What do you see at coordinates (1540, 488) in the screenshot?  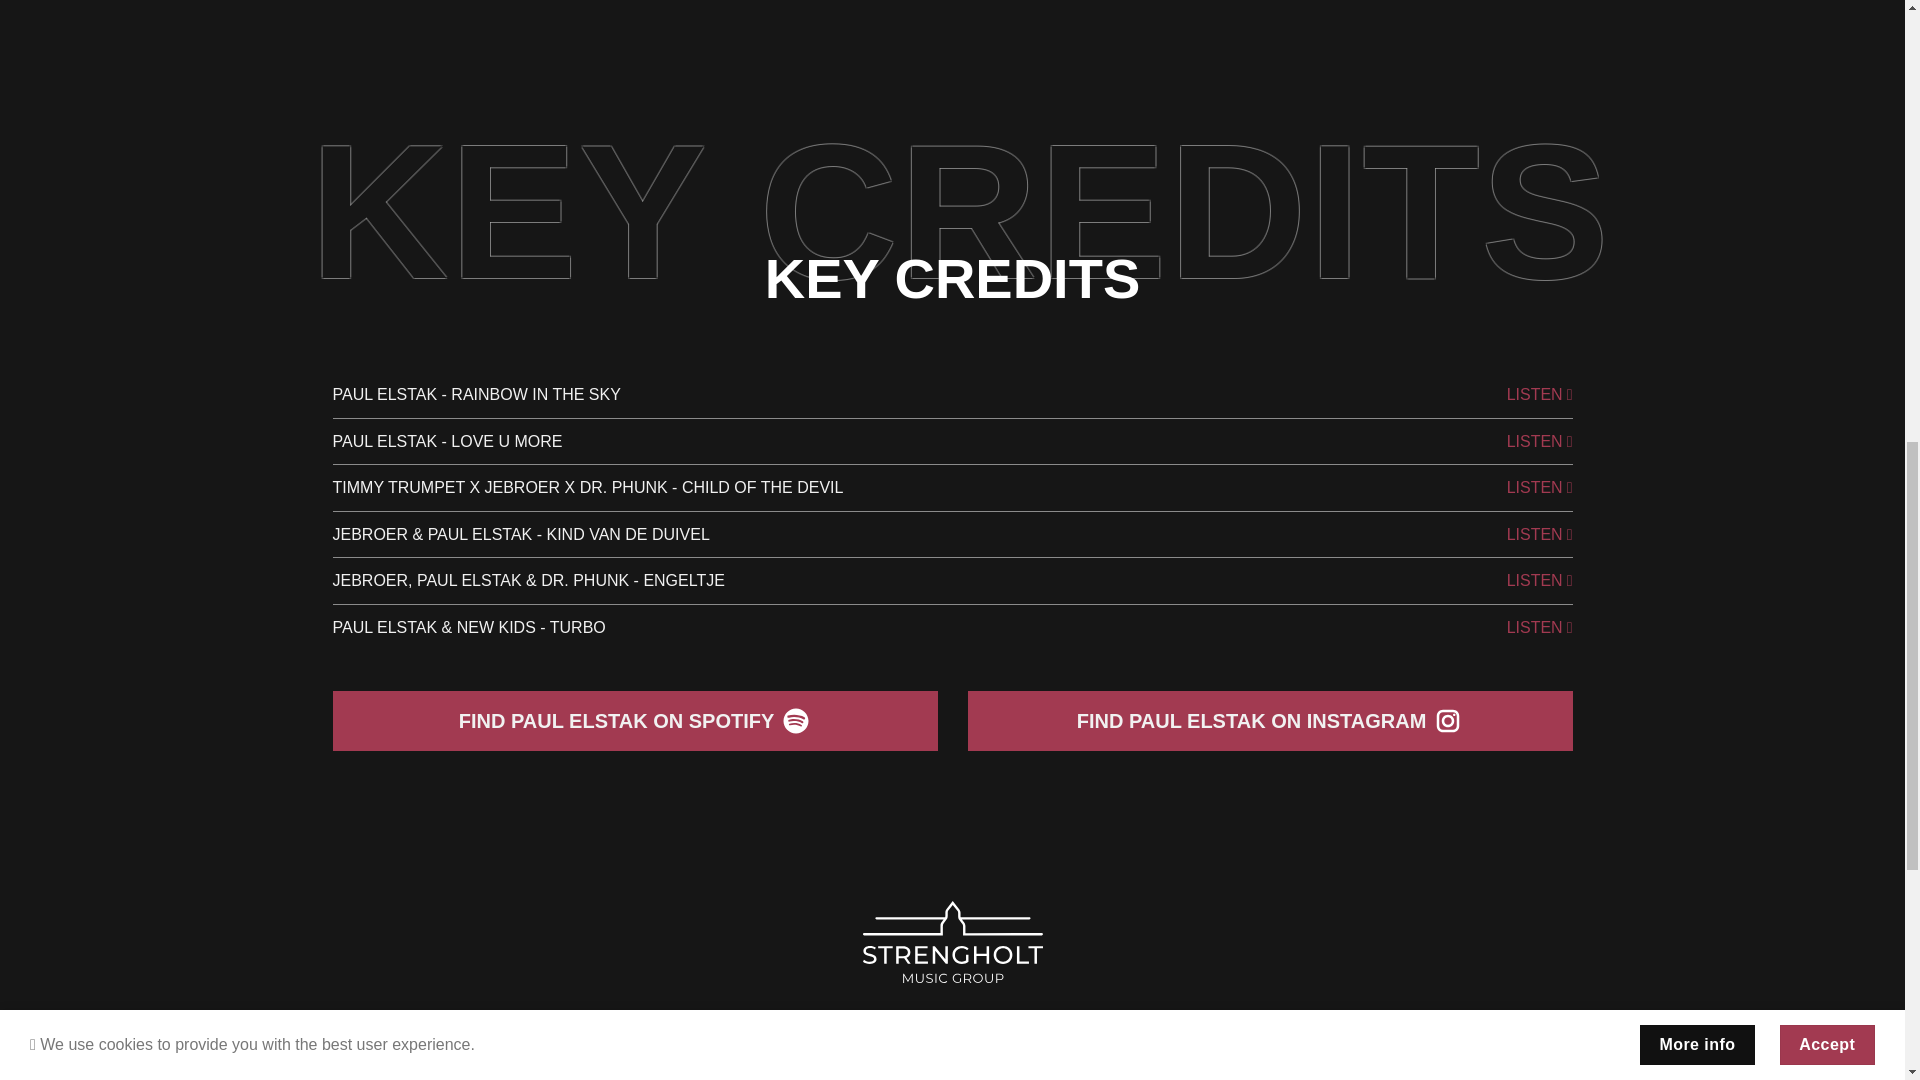 I see `LISTEN` at bounding box center [1540, 488].